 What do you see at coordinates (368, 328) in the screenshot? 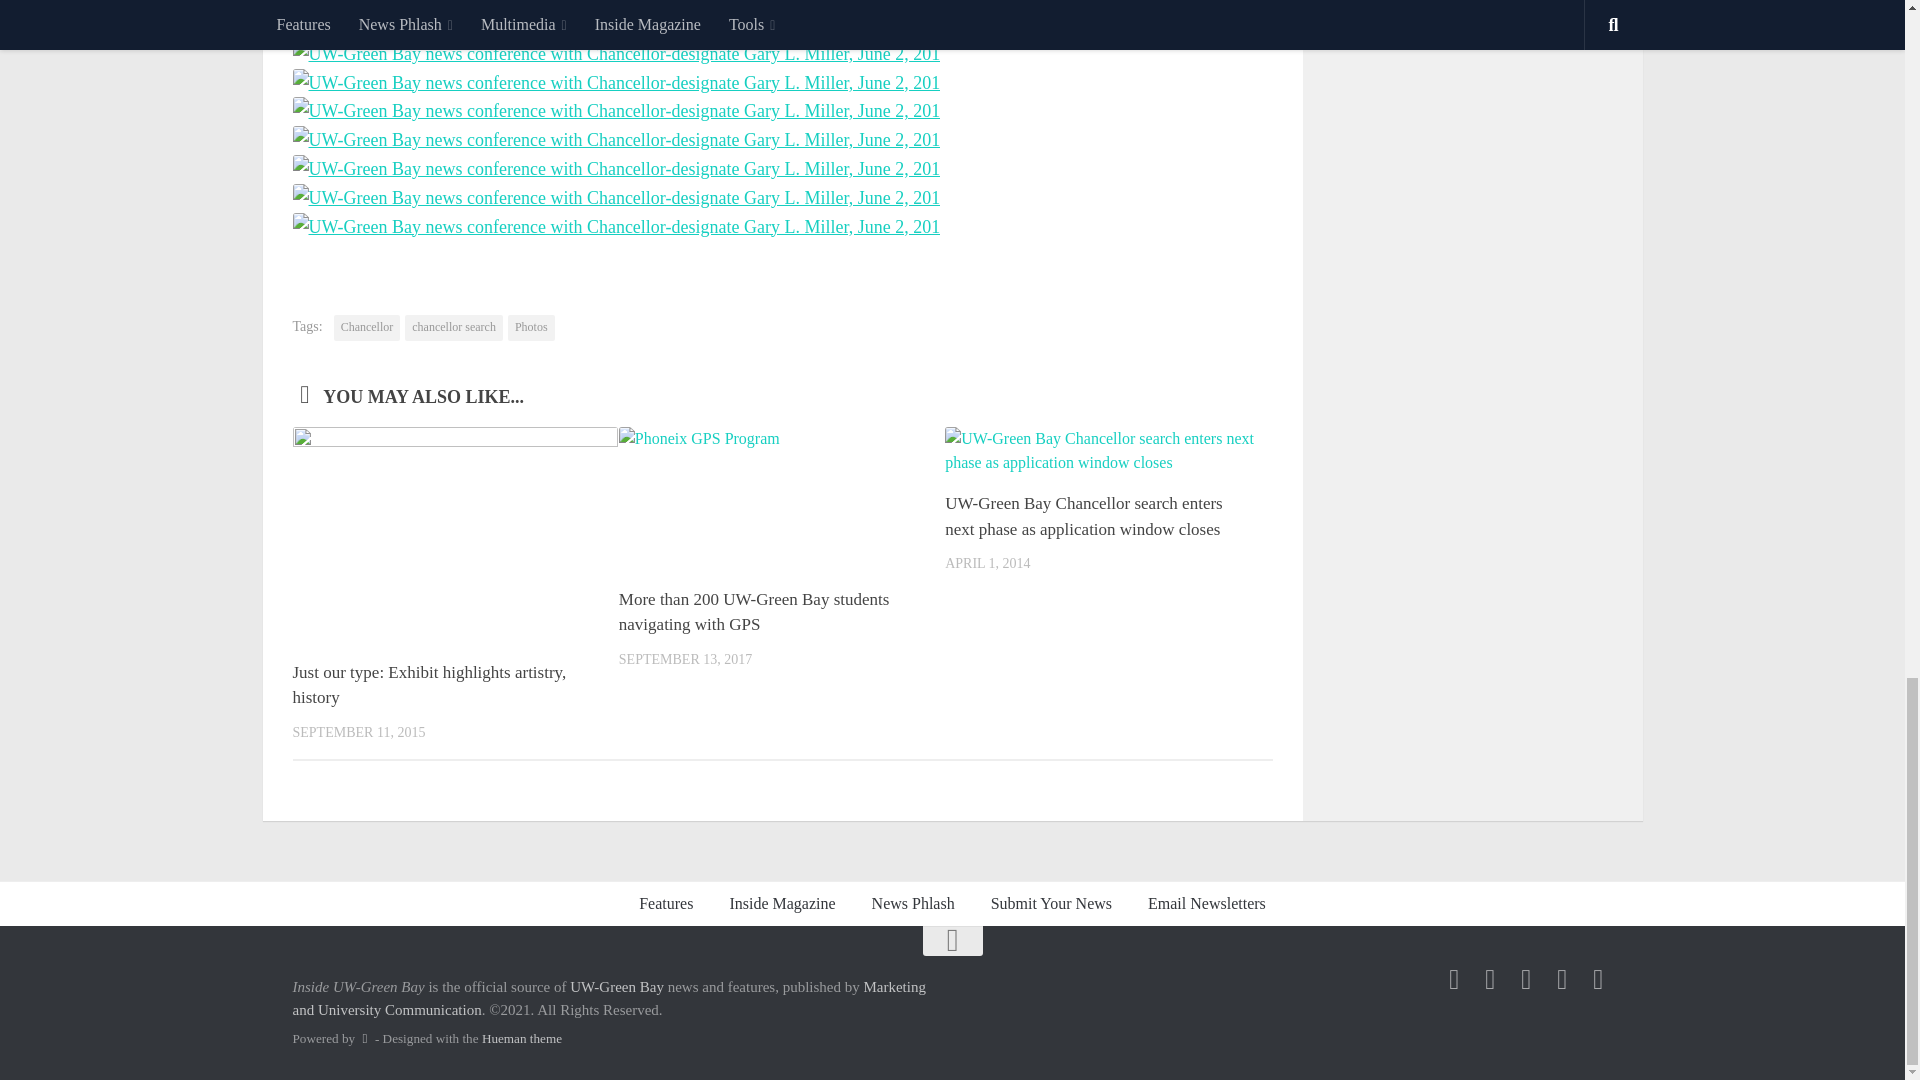
I see `Chancellor` at bounding box center [368, 328].